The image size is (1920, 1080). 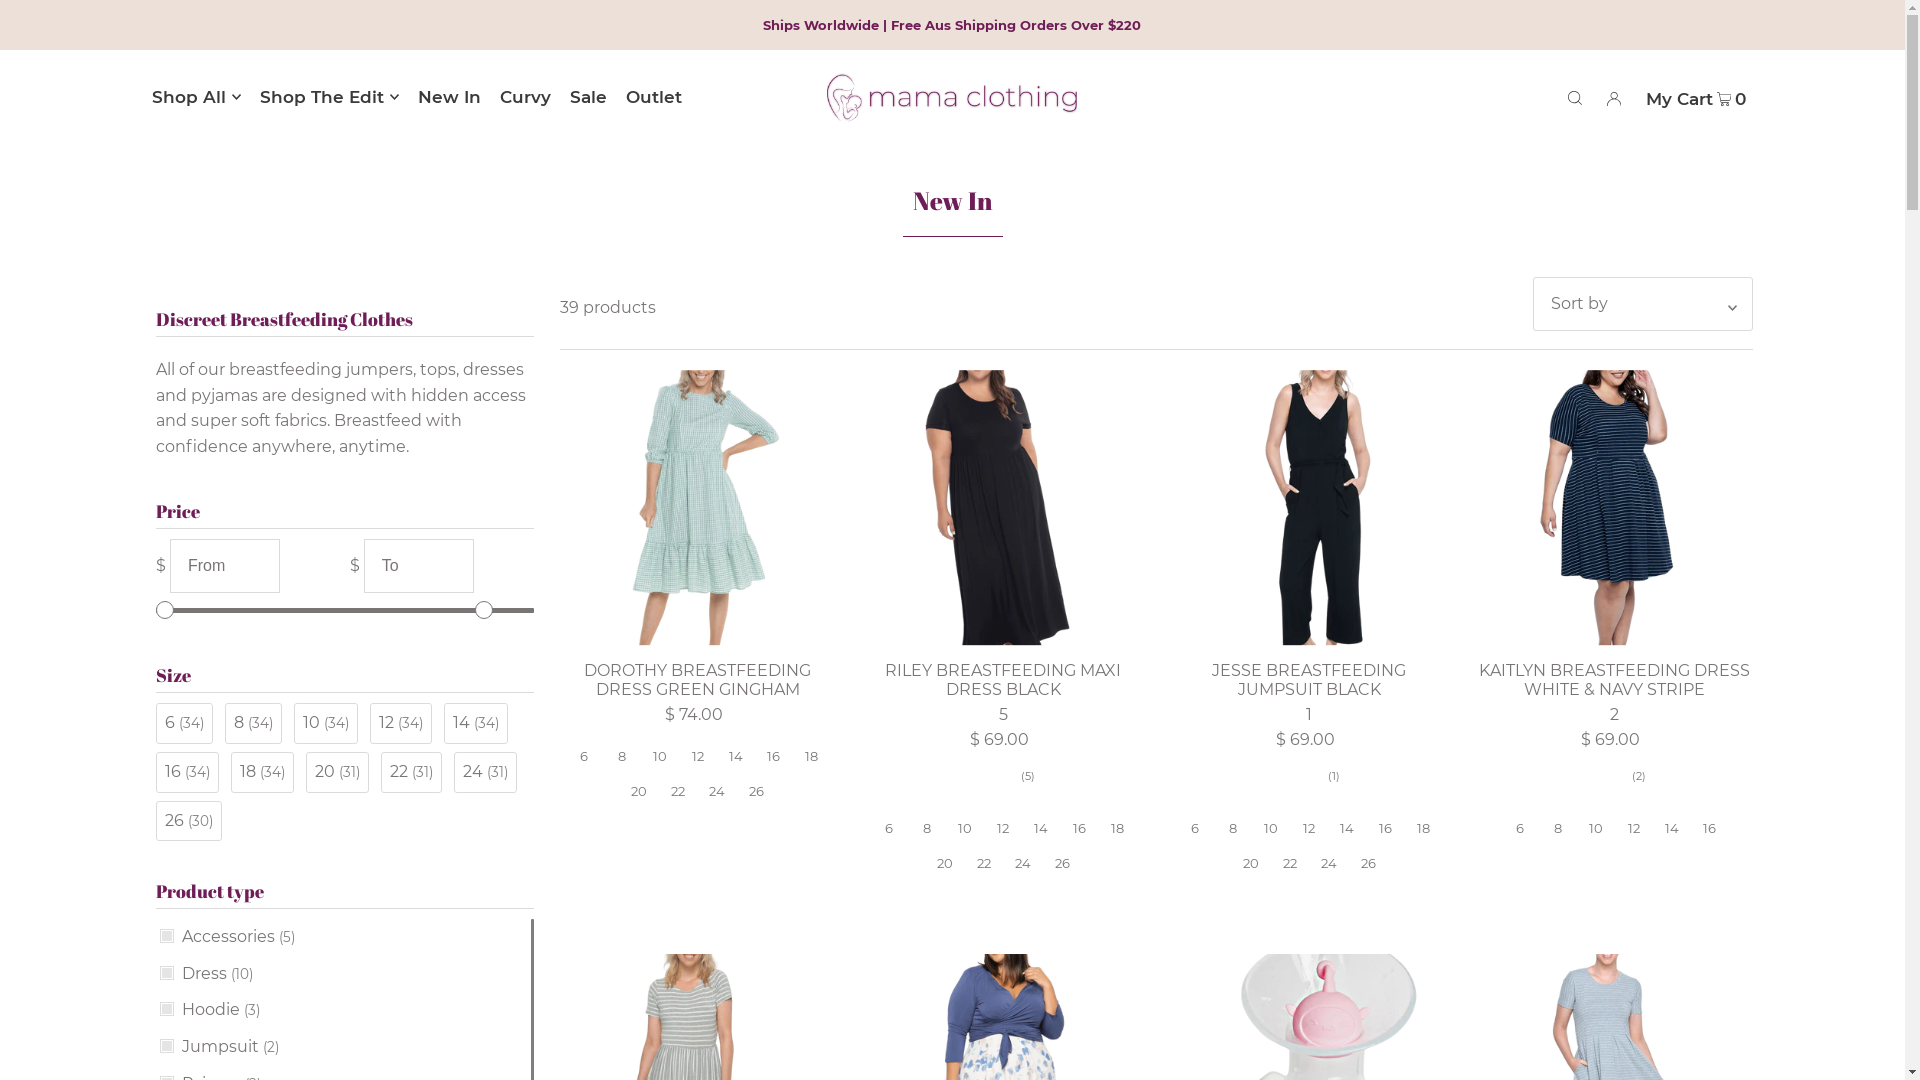 What do you see at coordinates (526, 97) in the screenshot?
I see `Curvy` at bounding box center [526, 97].